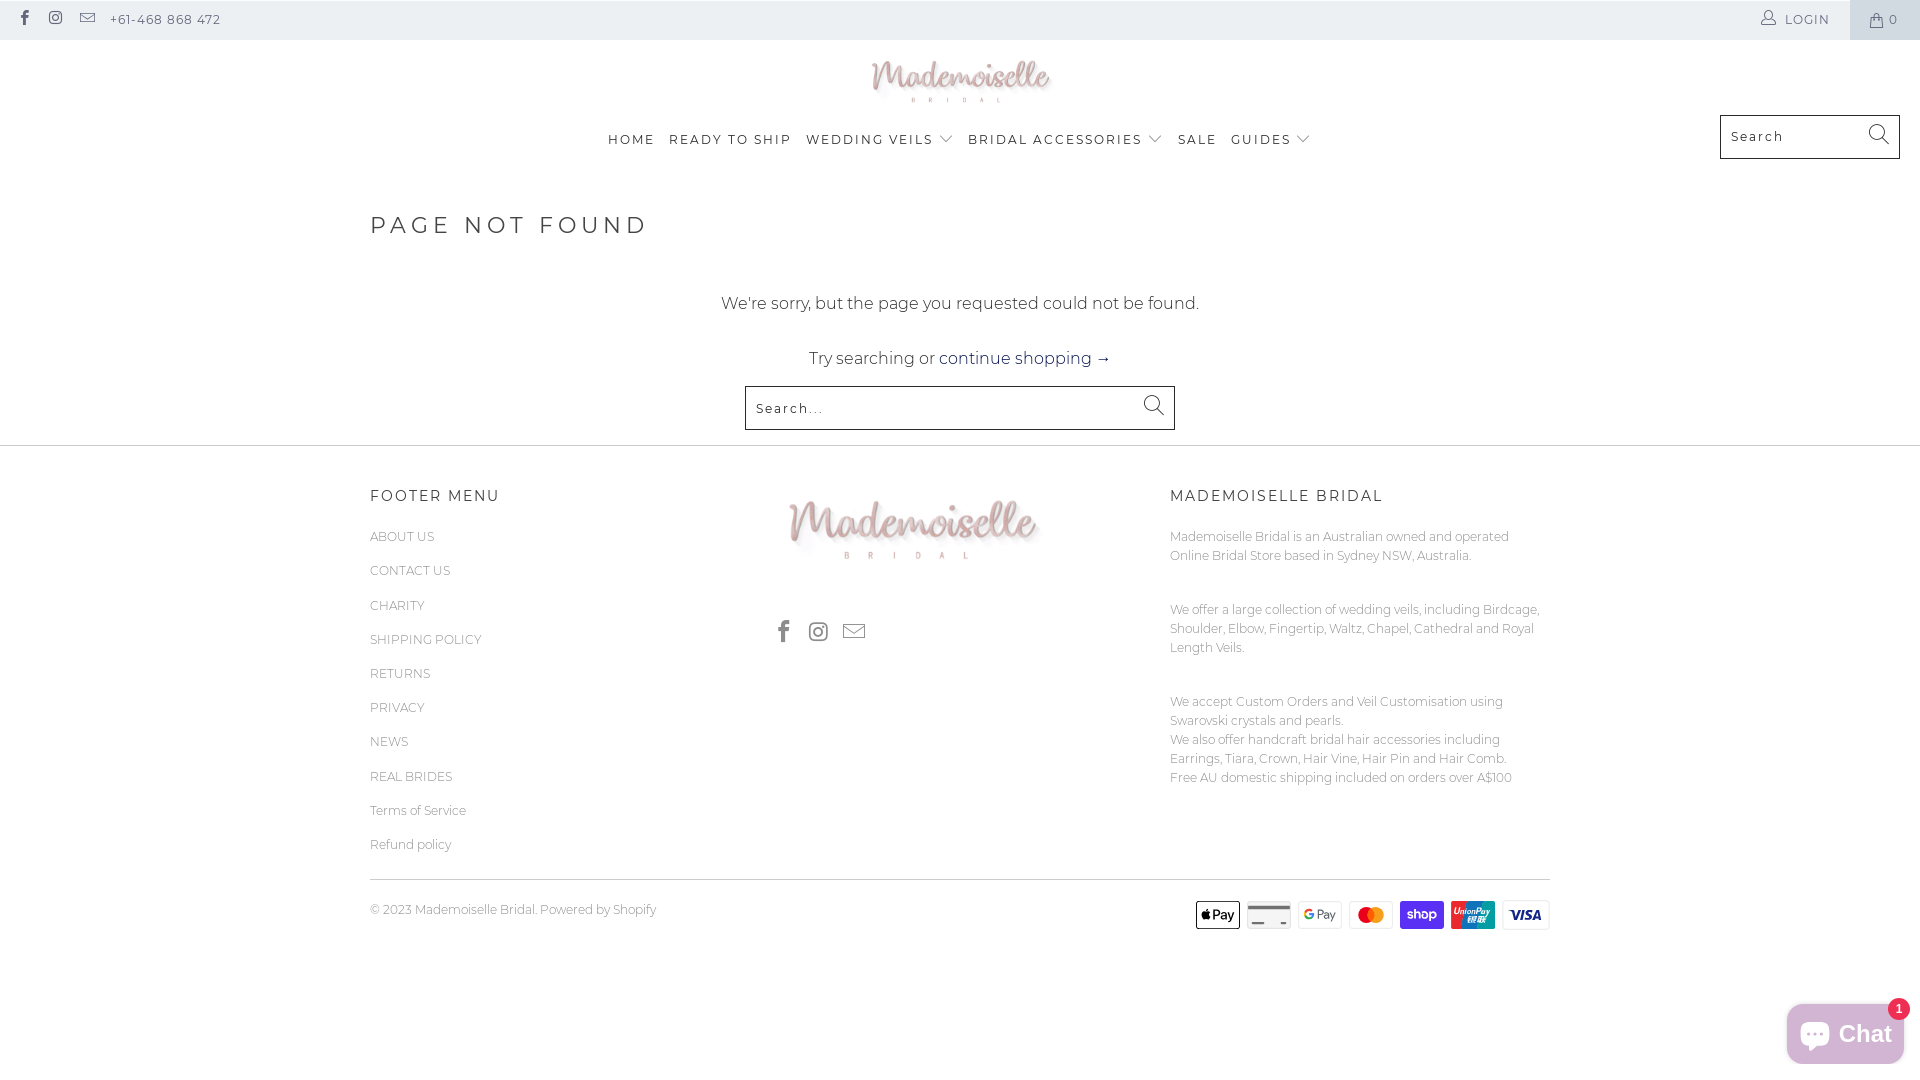 The width and height of the screenshot is (1920, 1080). Describe the element at coordinates (1066, 140) in the screenshot. I see `BRIDAL ACCESSORIES` at that location.